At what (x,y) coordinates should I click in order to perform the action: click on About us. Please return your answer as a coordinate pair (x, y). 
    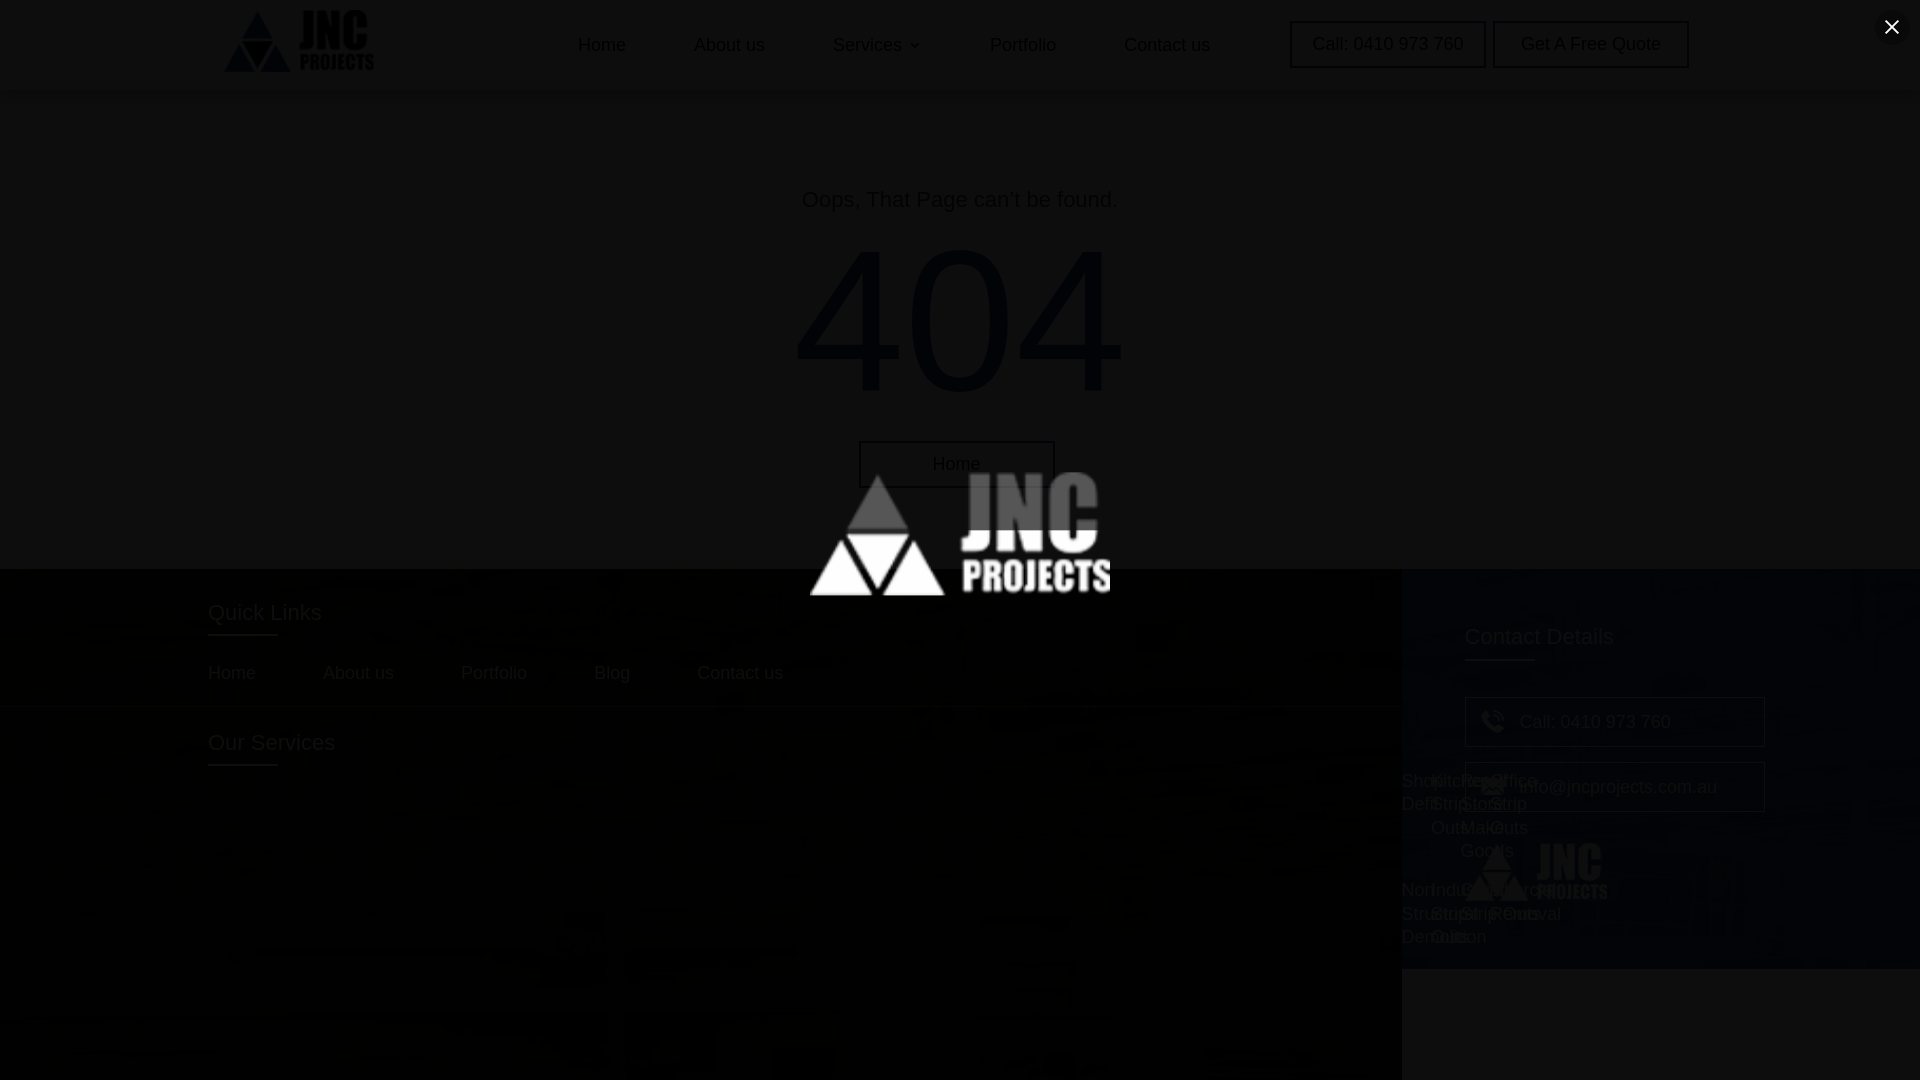
    Looking at the image, I should click on (730, 45).